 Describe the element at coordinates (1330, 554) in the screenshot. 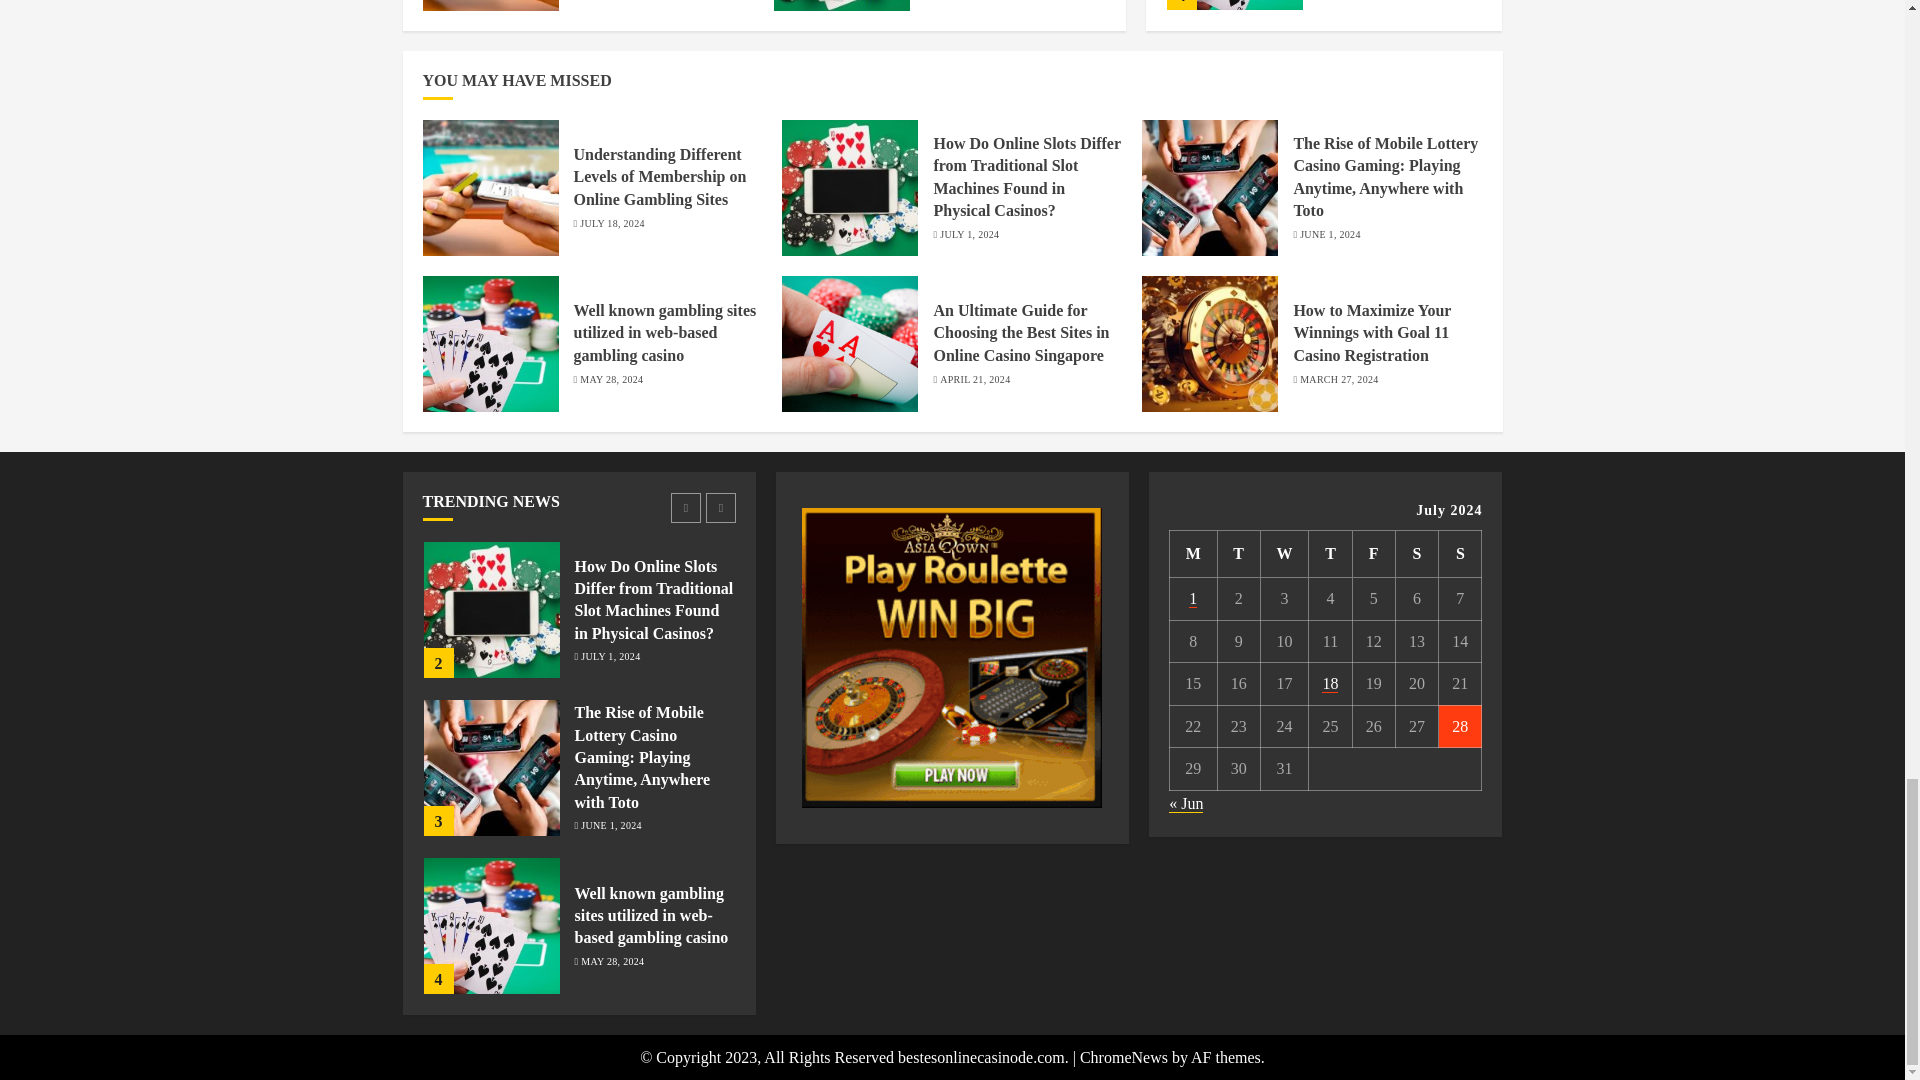

I see `Thursday` at that location.